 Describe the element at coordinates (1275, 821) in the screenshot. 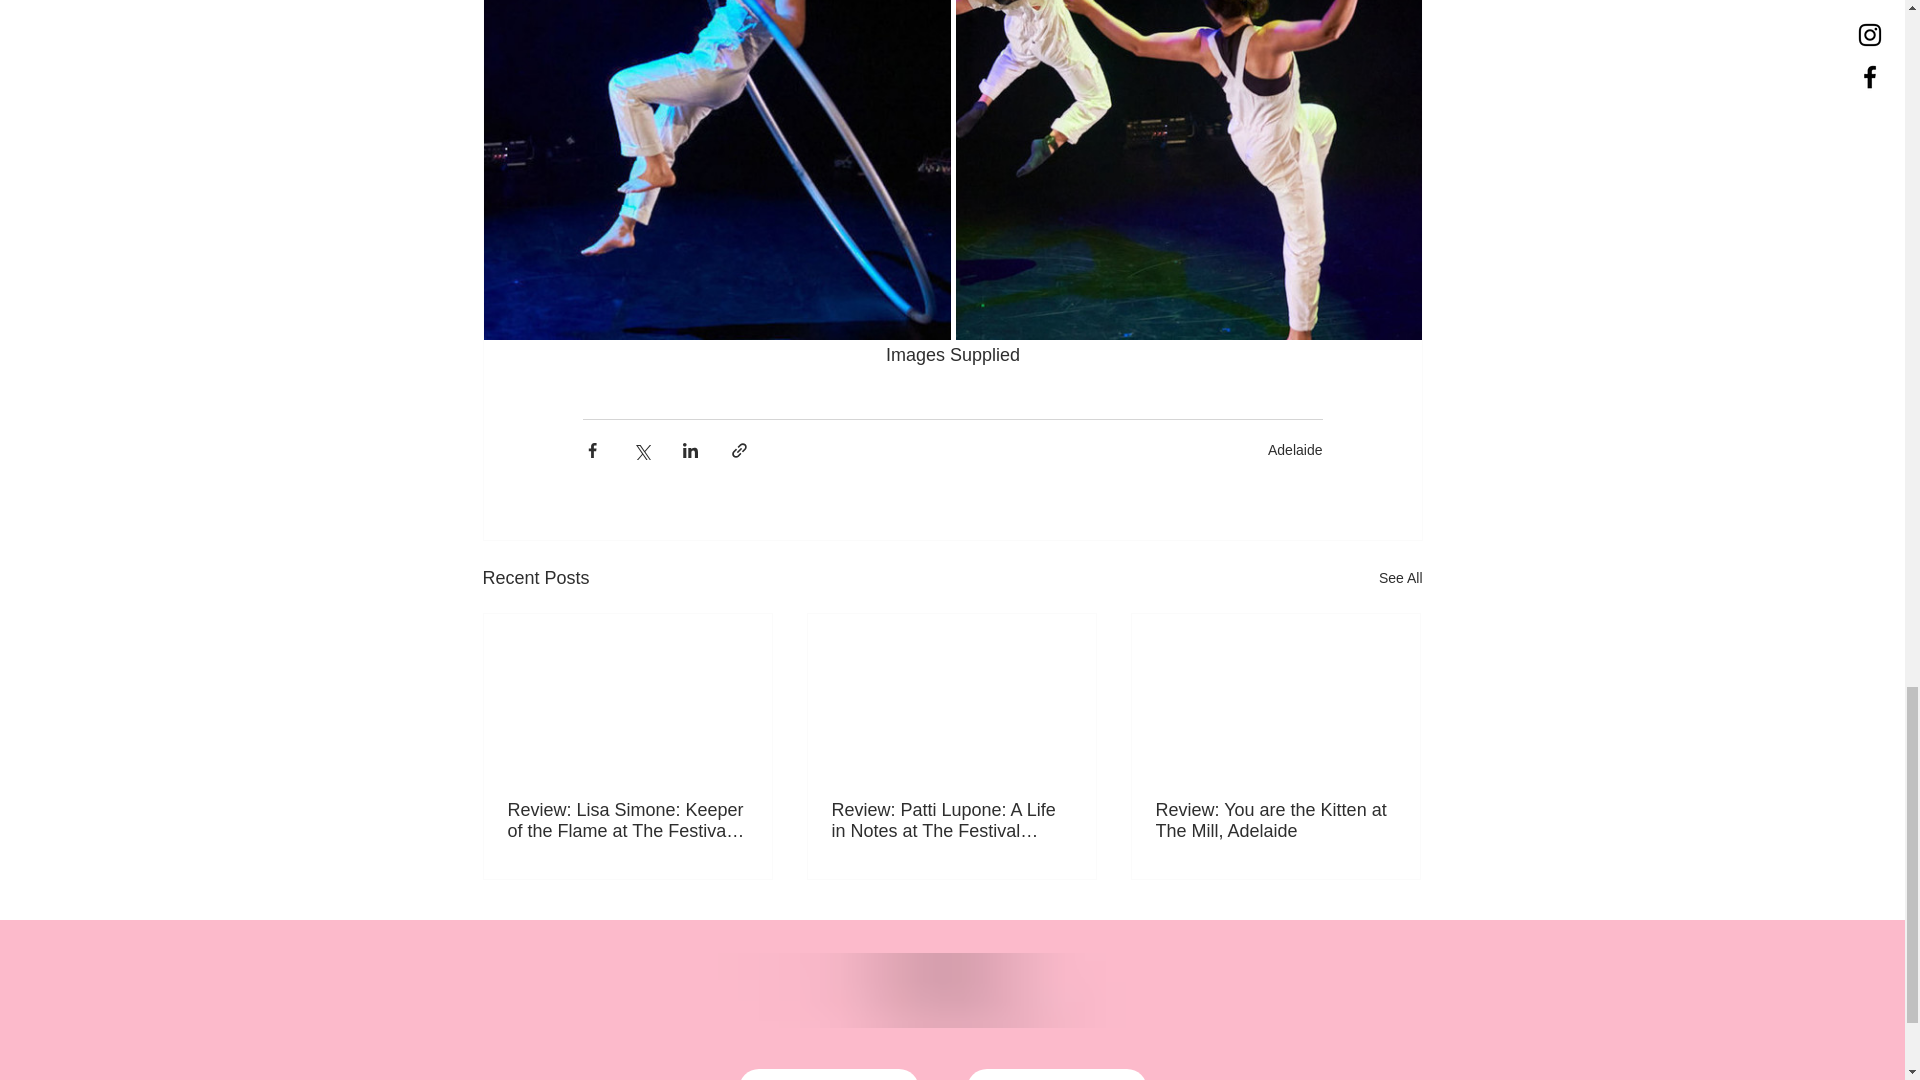

I see `Review: You are the Kitten at The Mill, Adelaide ` at that location.